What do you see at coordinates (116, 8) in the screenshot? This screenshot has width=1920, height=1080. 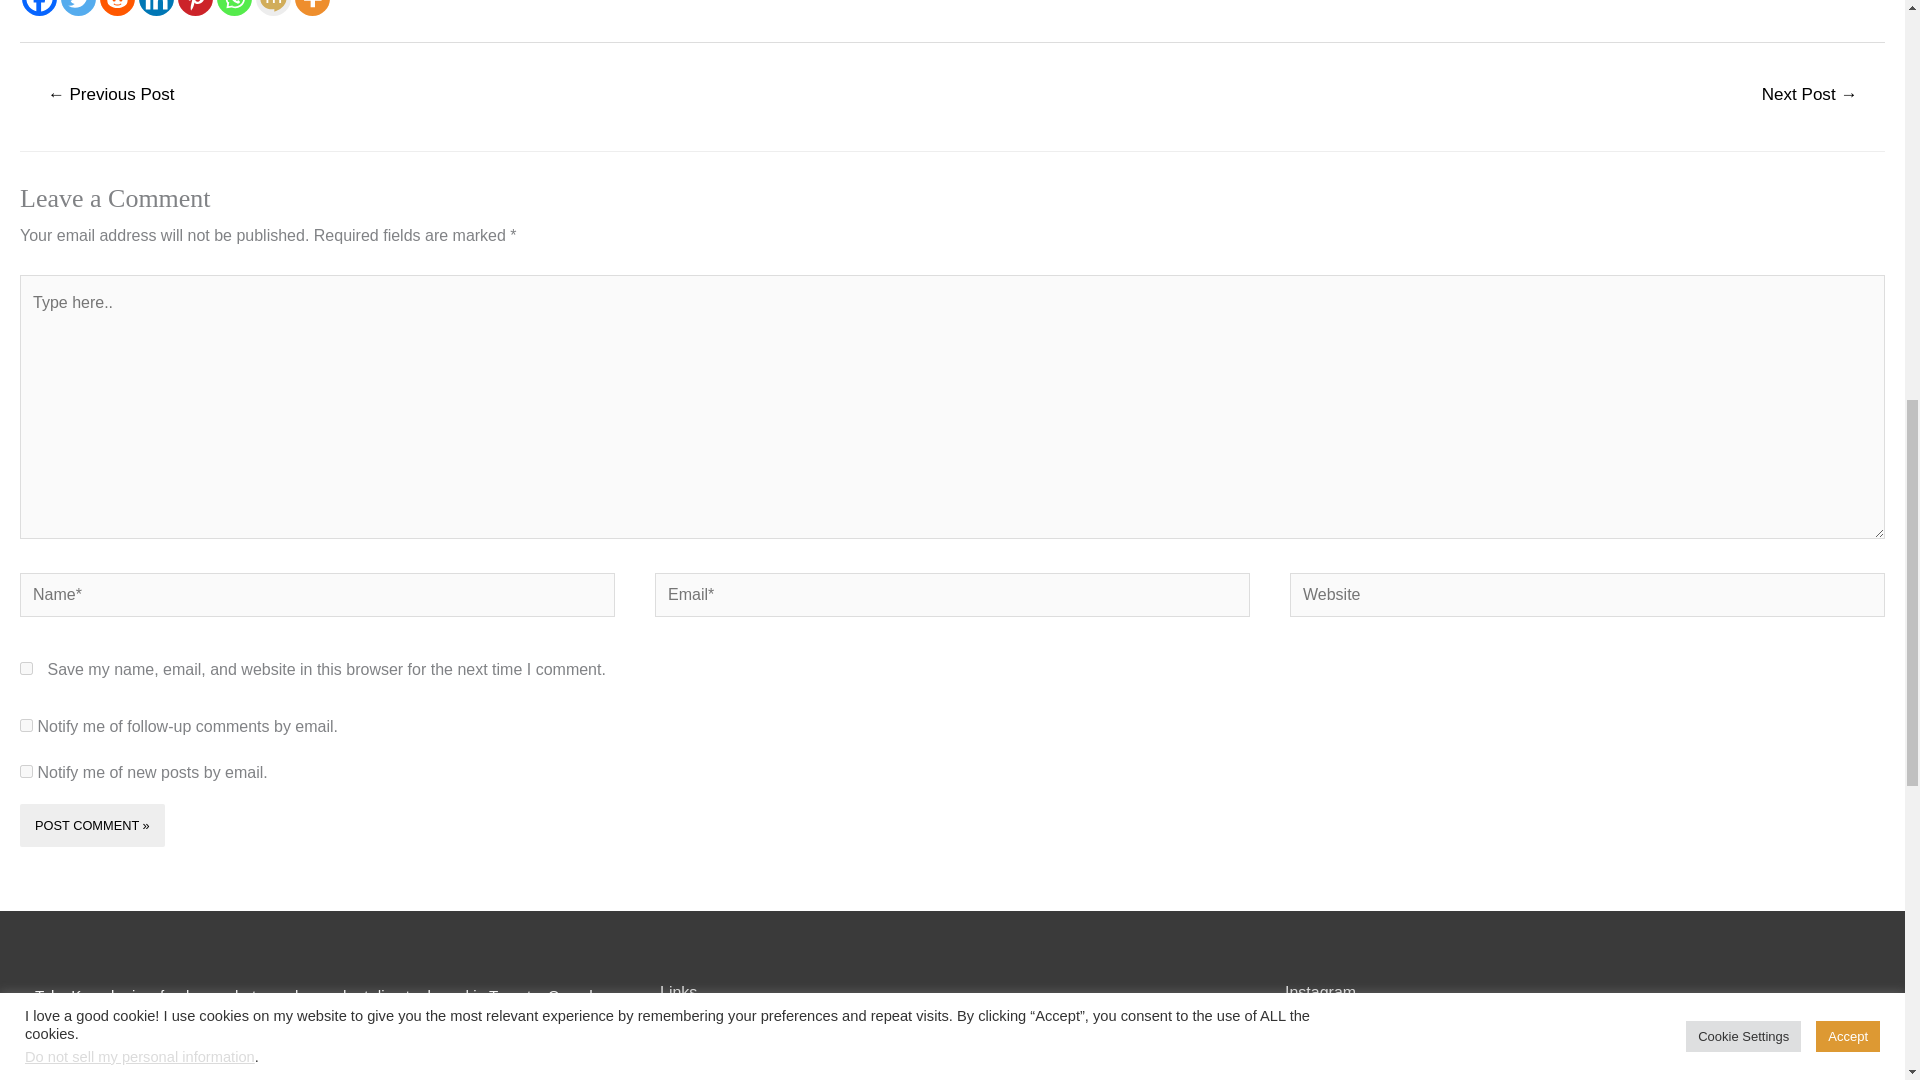 I see `Reddit` at bounding box center [116, 8].